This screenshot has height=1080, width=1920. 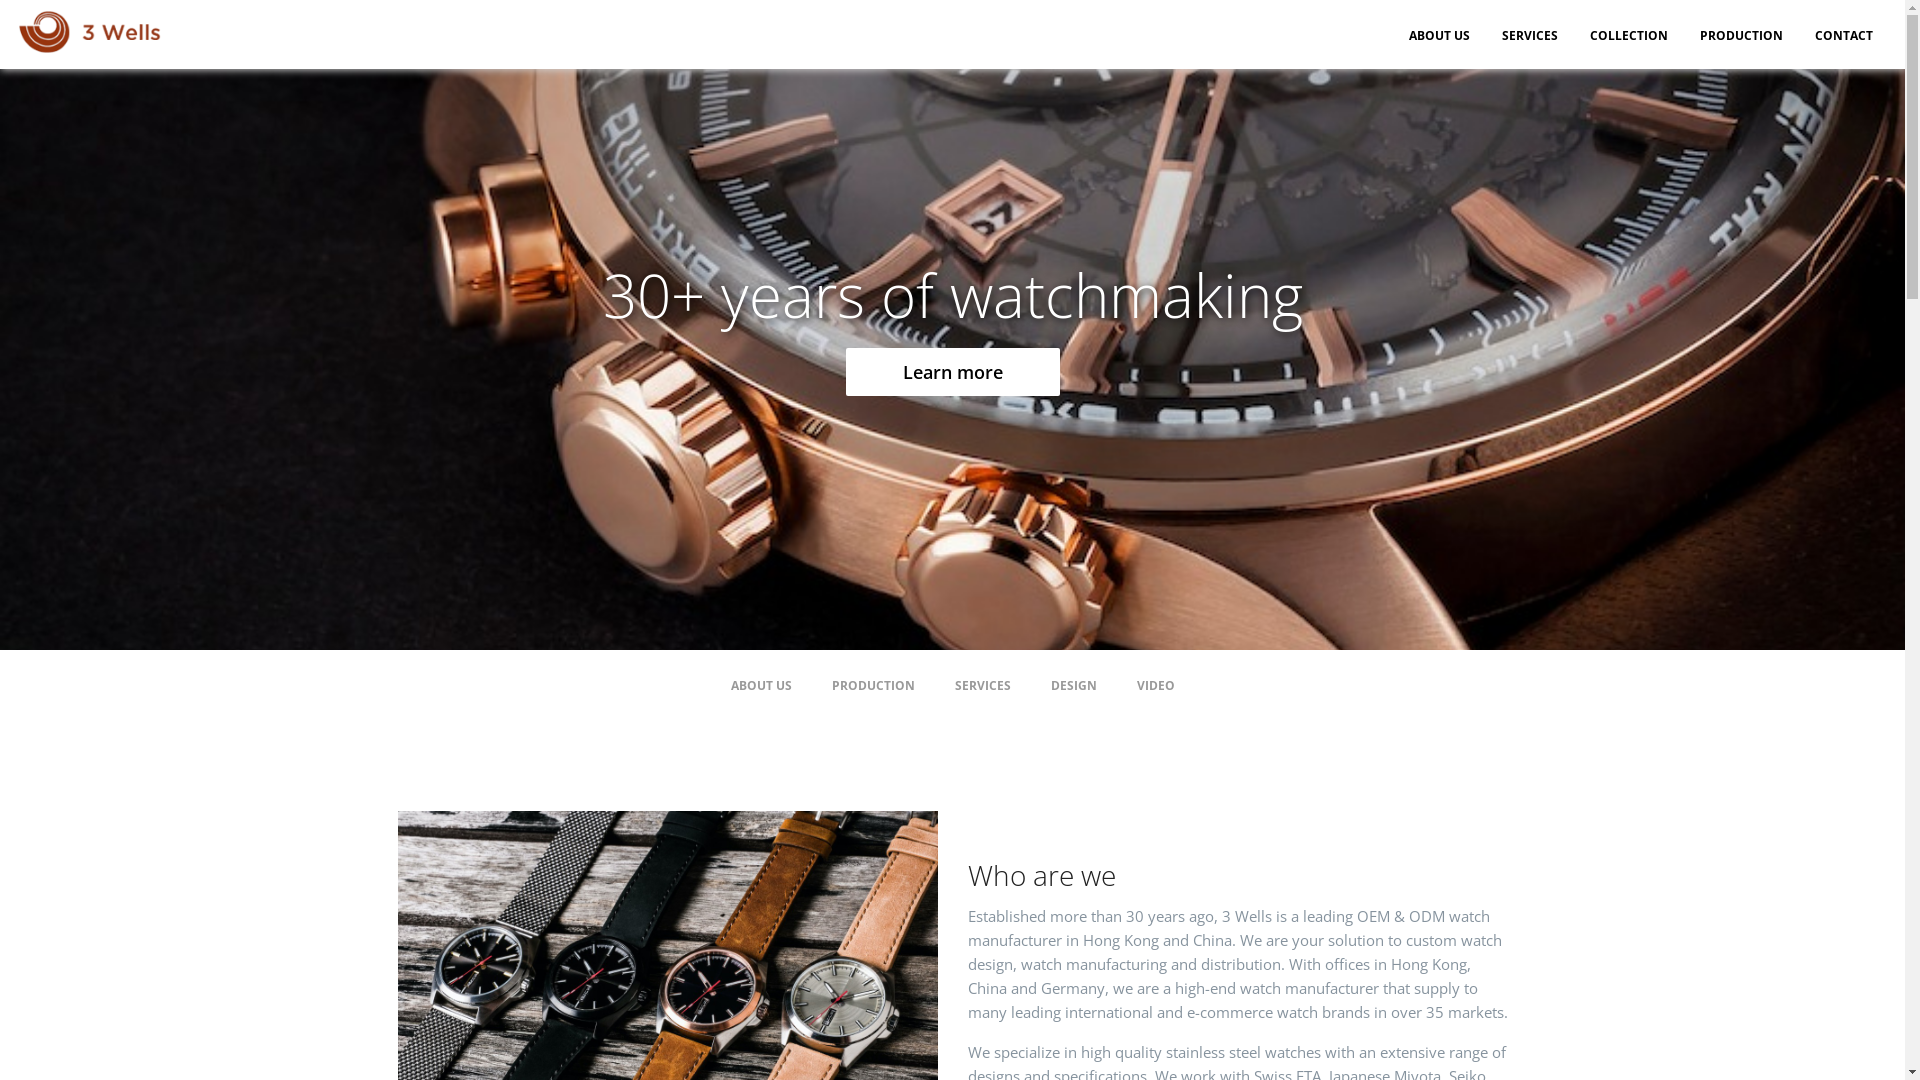 I want to click on VIDEO, so click(x=1155, y=686).